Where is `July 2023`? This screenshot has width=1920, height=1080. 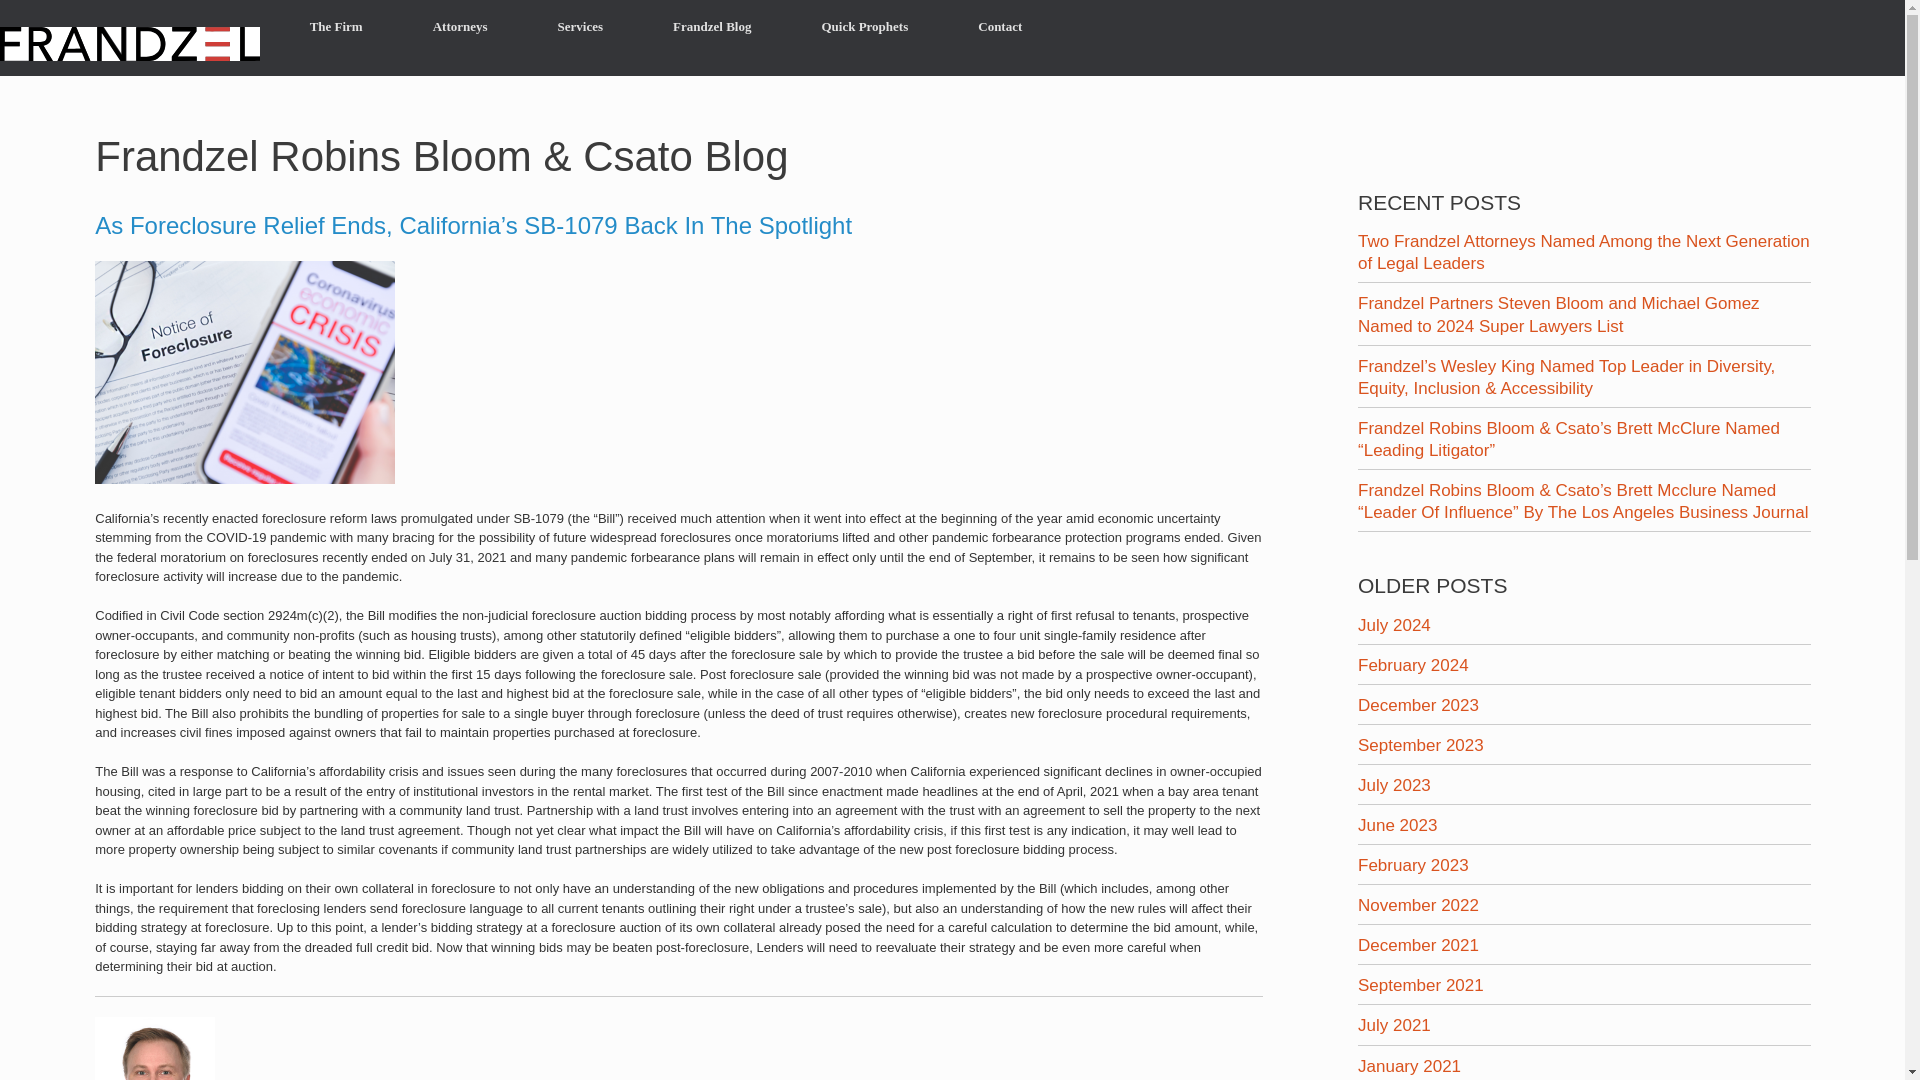
July 2023 is located at coordinates (1394, 785).